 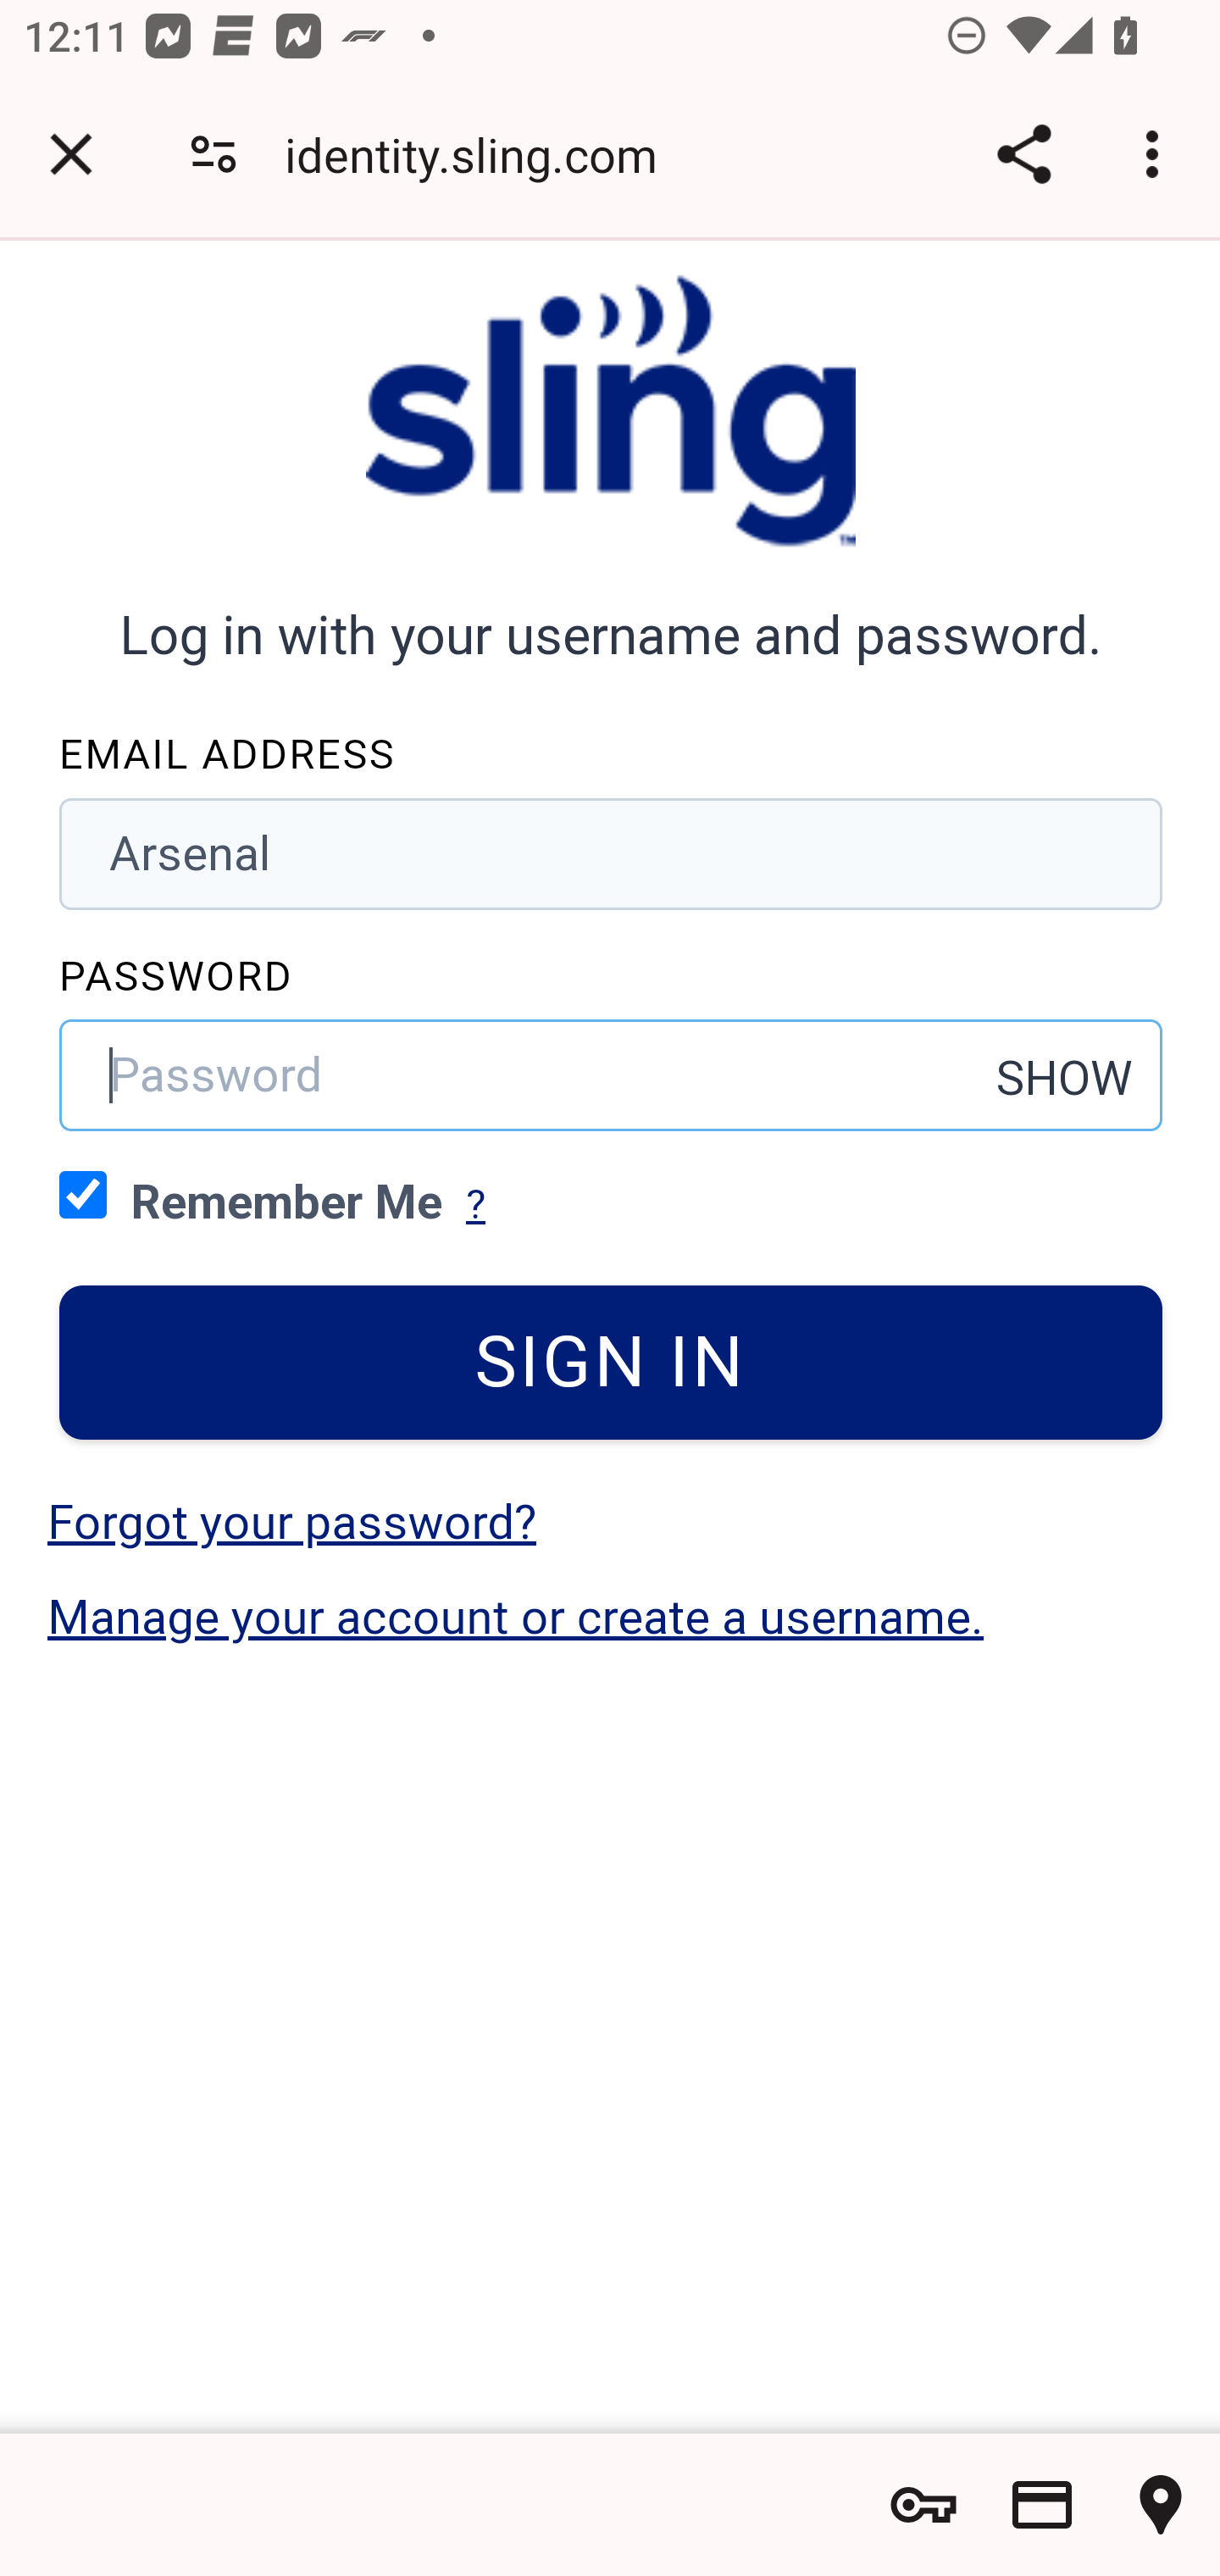 I want to click on Share, so click(x=1023, y=154).